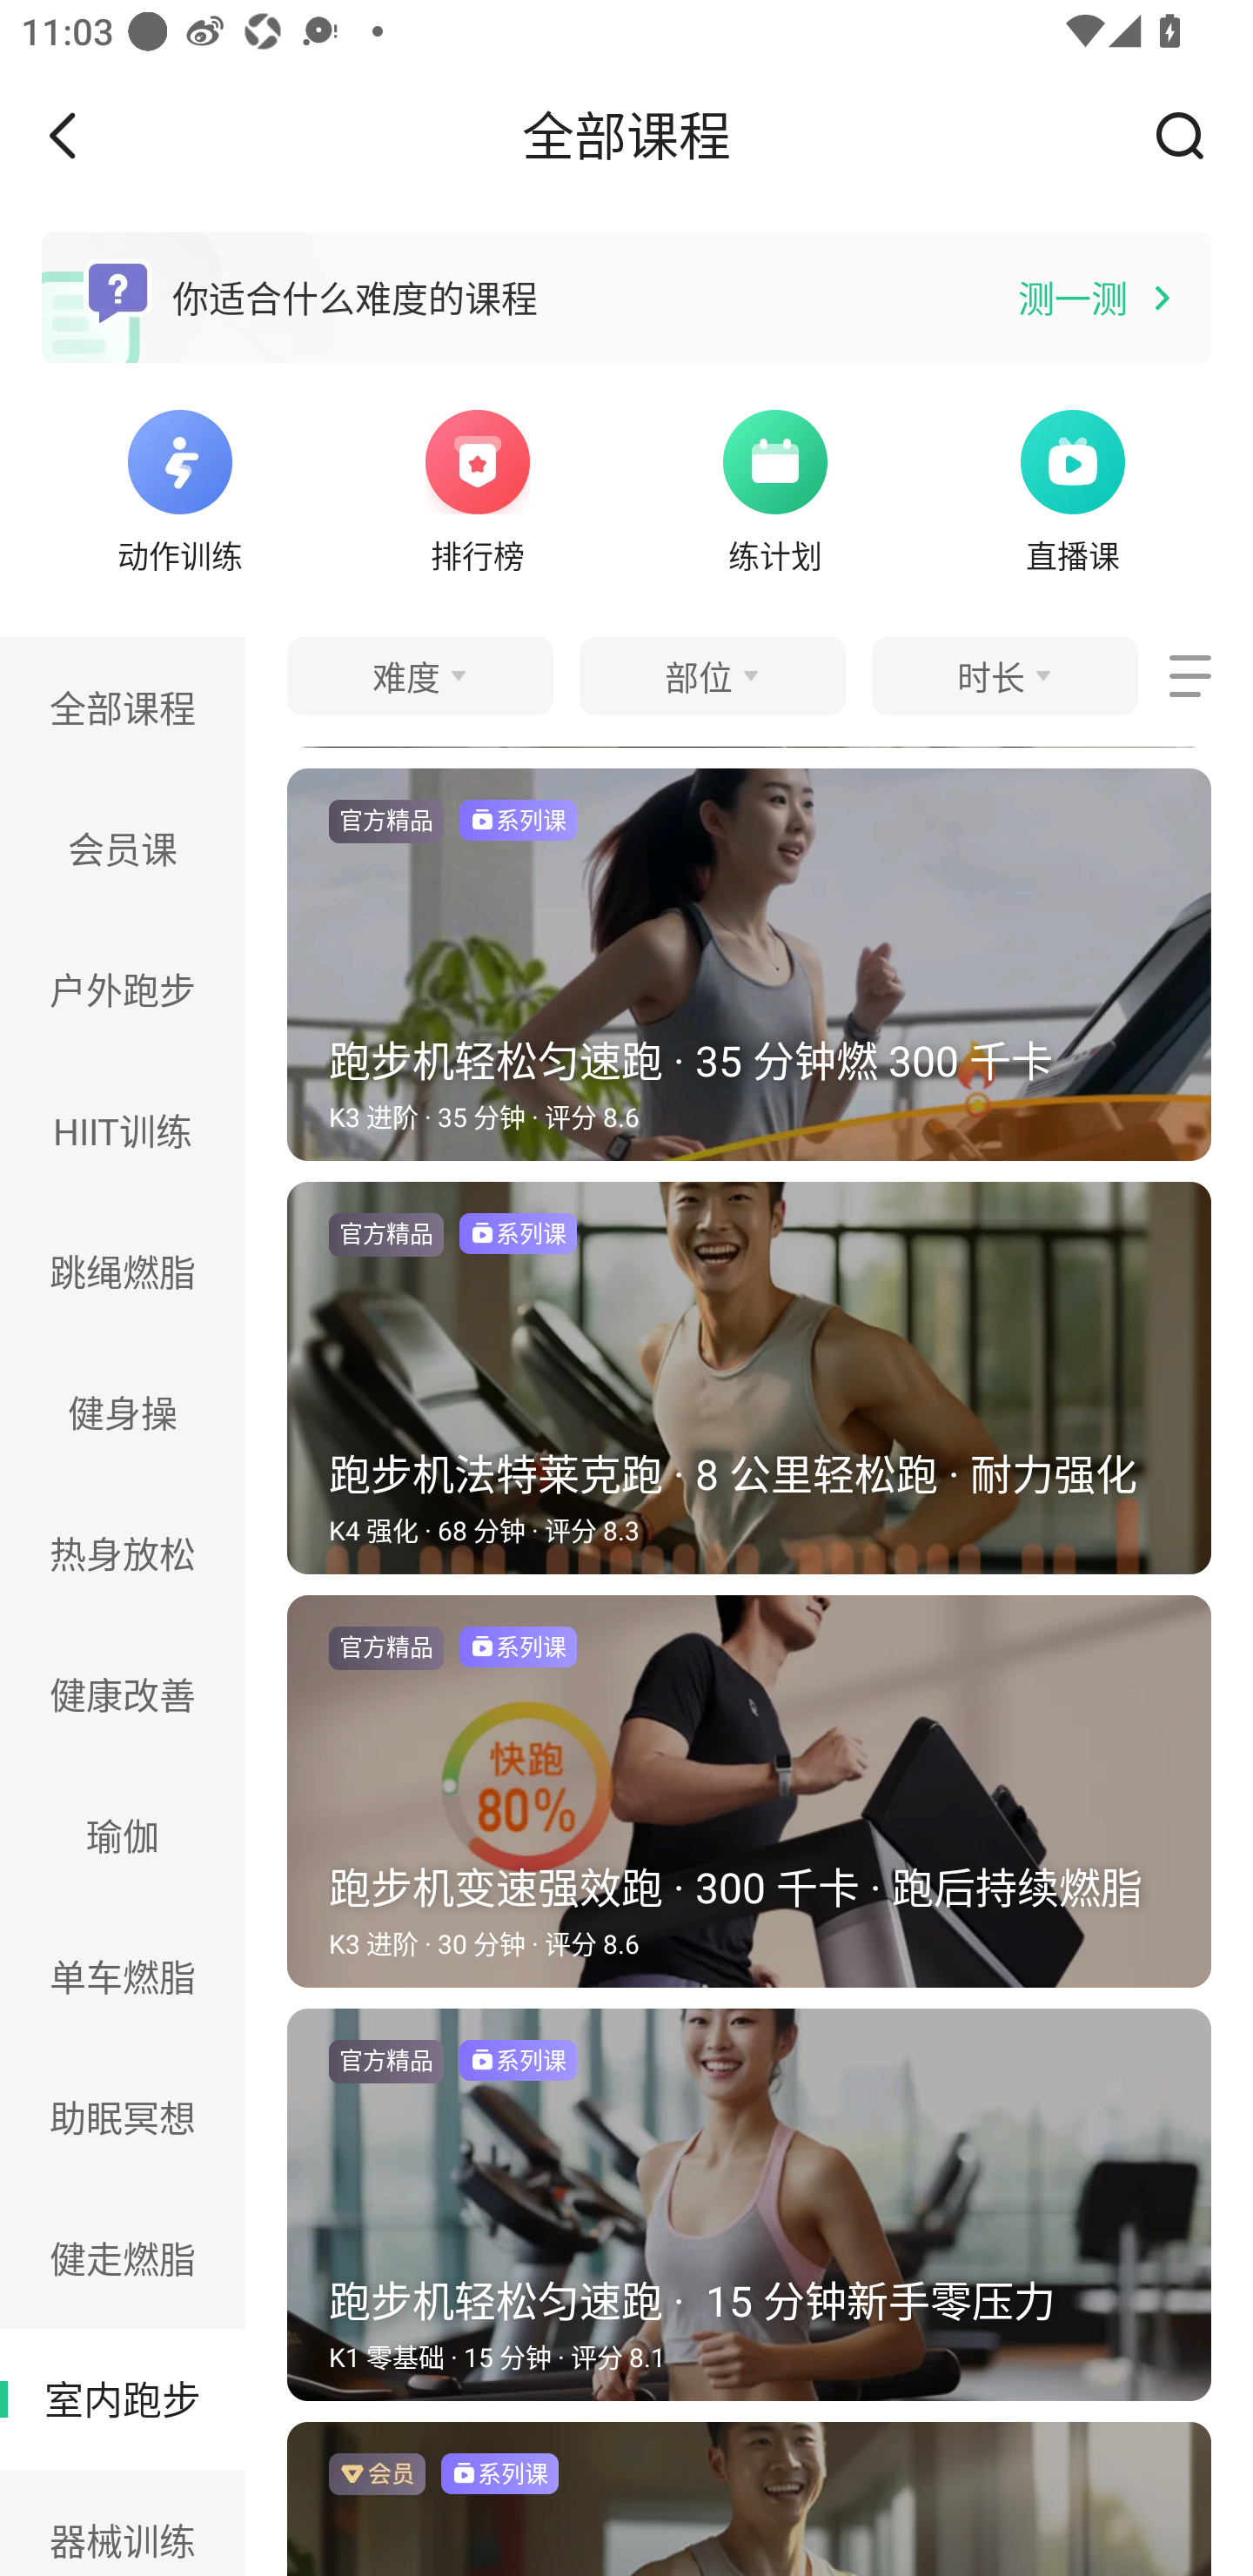  What do you see at coordinates (123, 1694) in the screenshot?
I see `健康改善` at bounding box center [123, 1694].